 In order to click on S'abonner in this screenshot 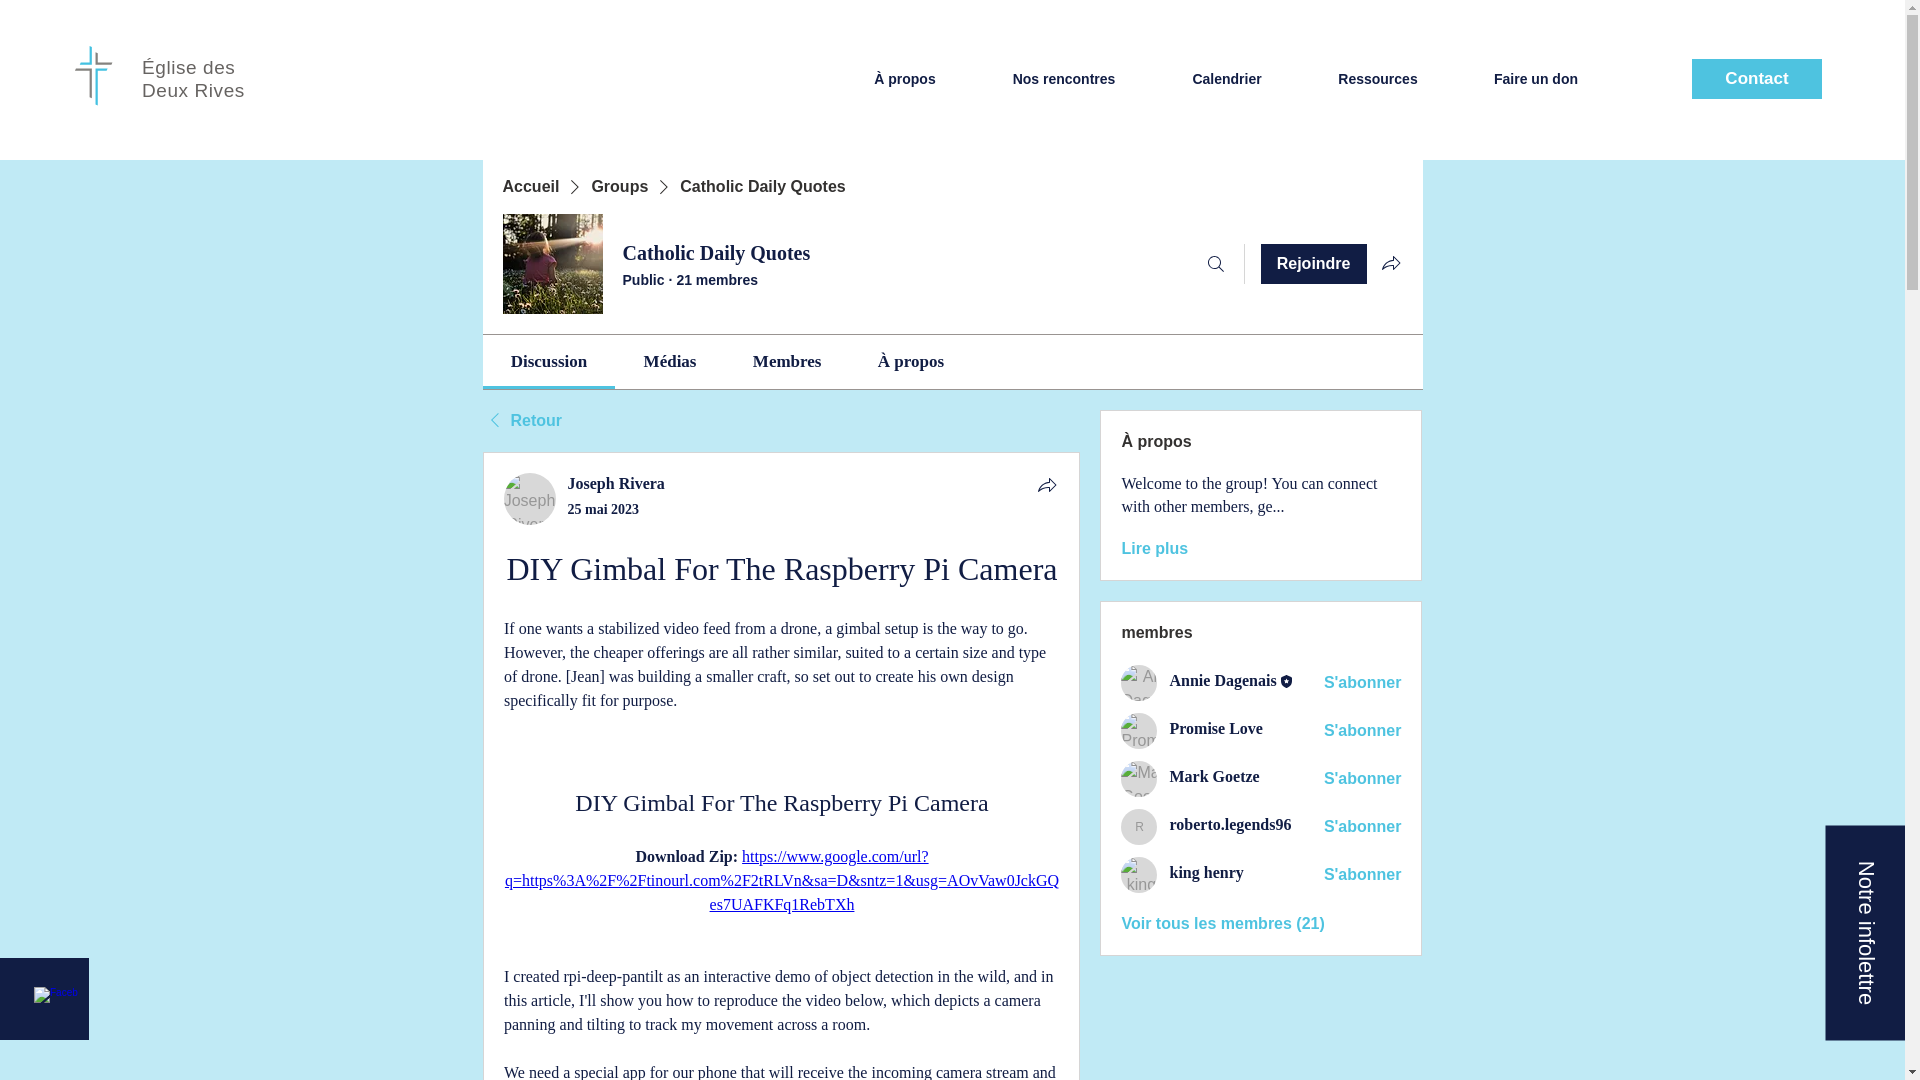, I will do `click(1362, 874)`.